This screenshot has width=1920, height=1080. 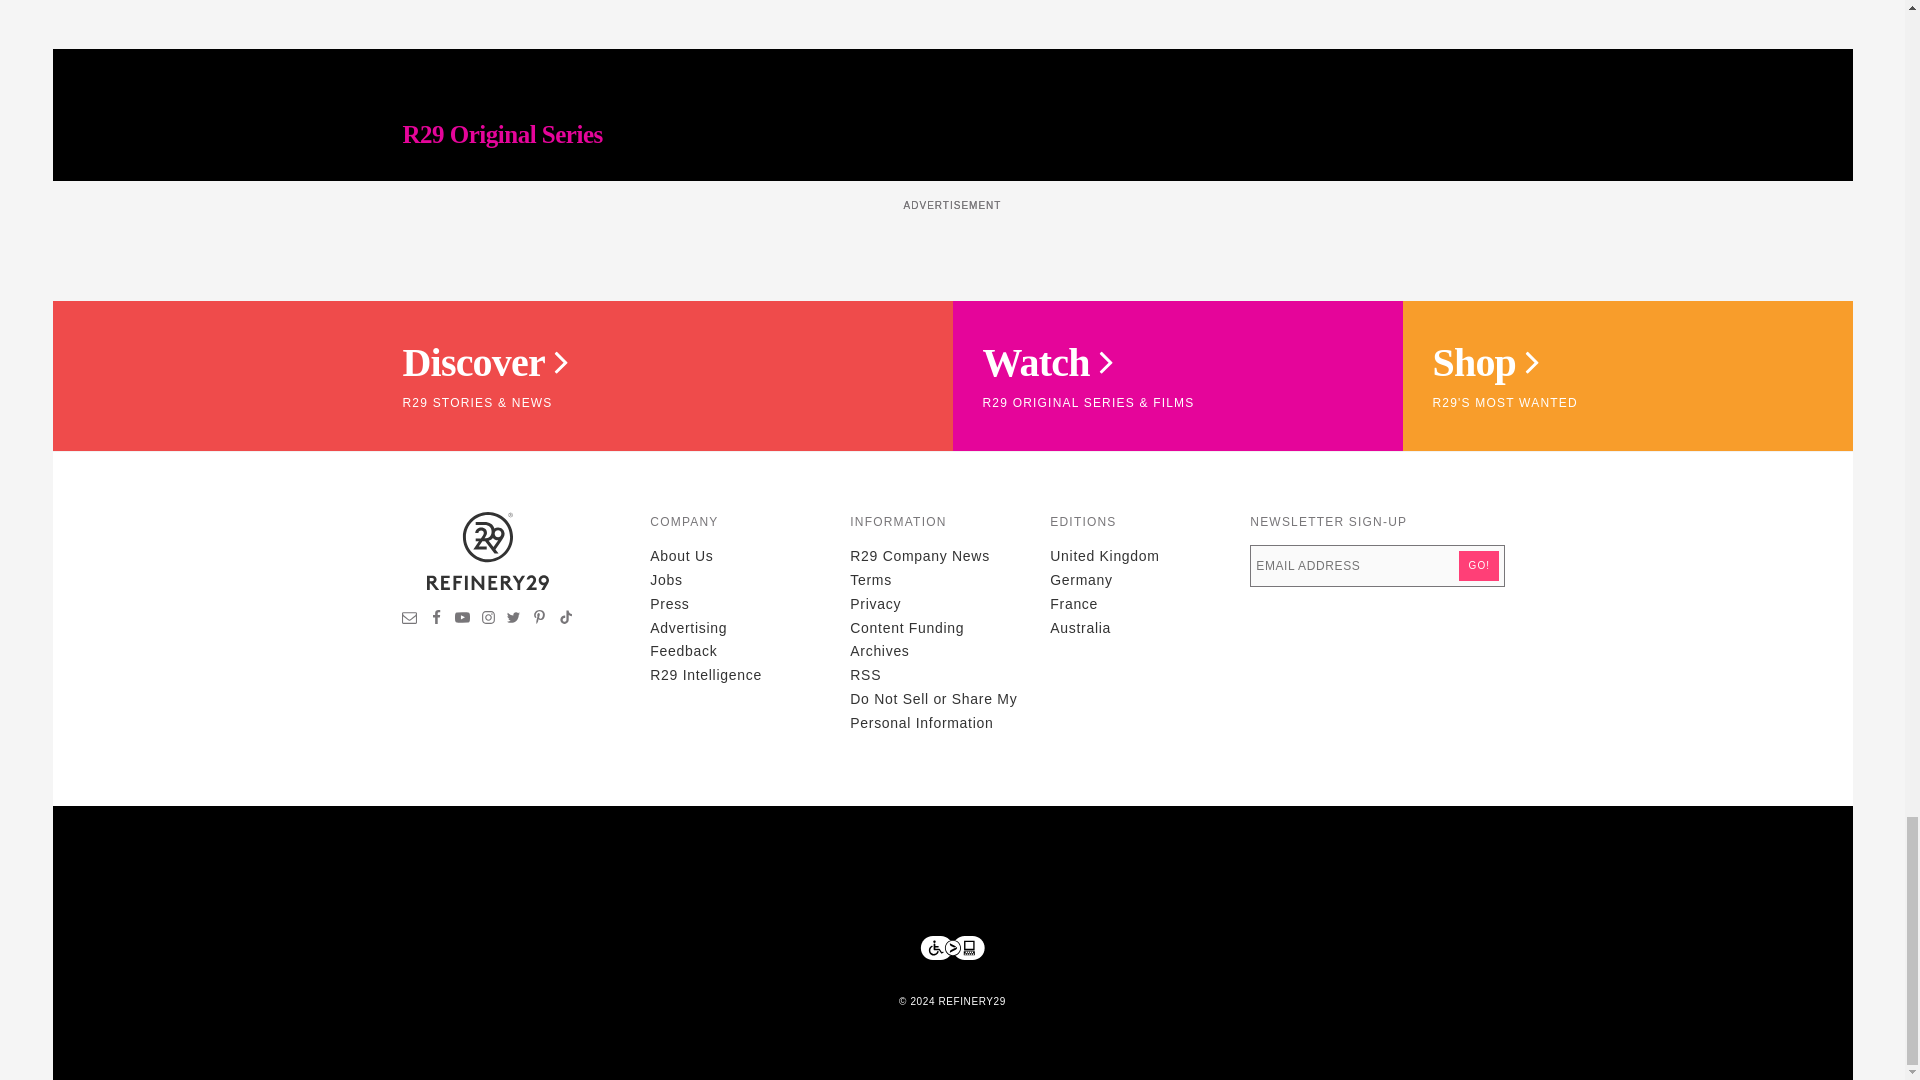 I want to click on Visit Refinery29 on TikTok, so click(x=565, y=620).